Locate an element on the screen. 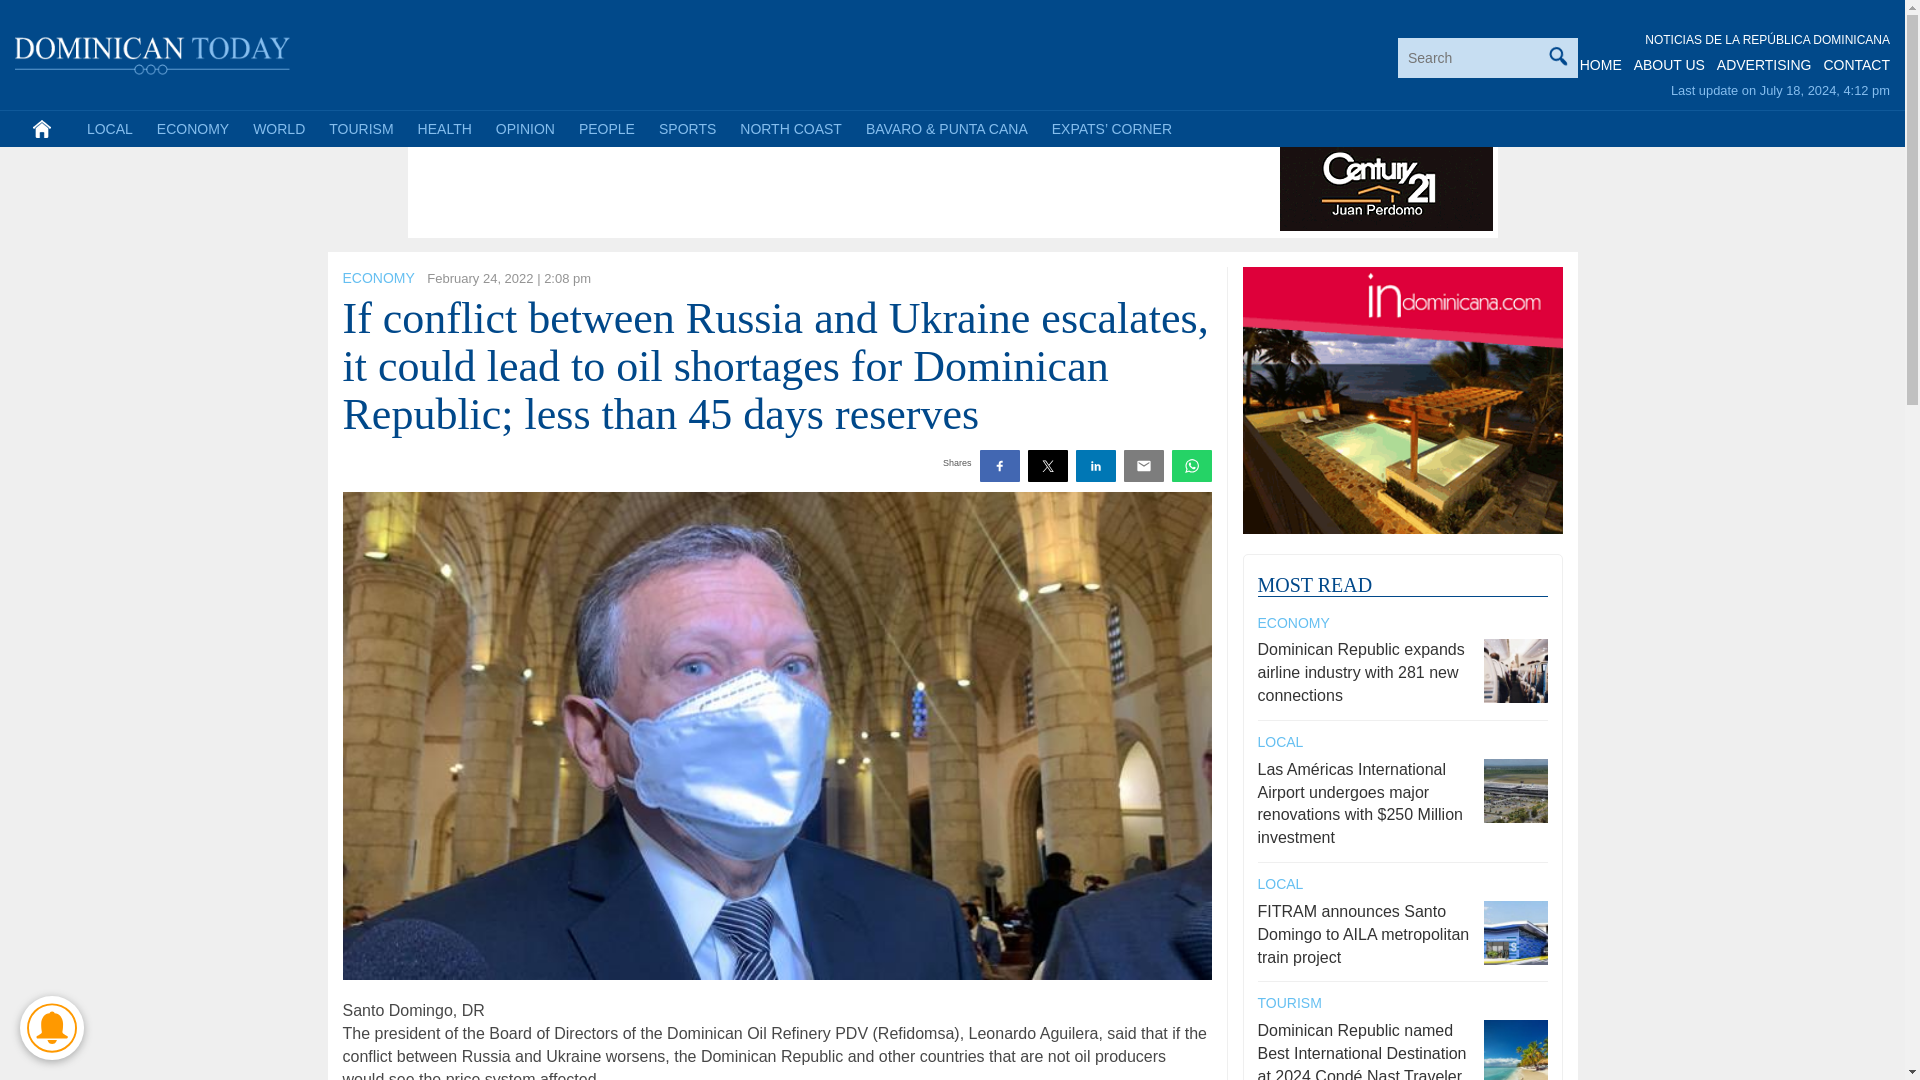  OPINION is located at coordinates (524, 128).